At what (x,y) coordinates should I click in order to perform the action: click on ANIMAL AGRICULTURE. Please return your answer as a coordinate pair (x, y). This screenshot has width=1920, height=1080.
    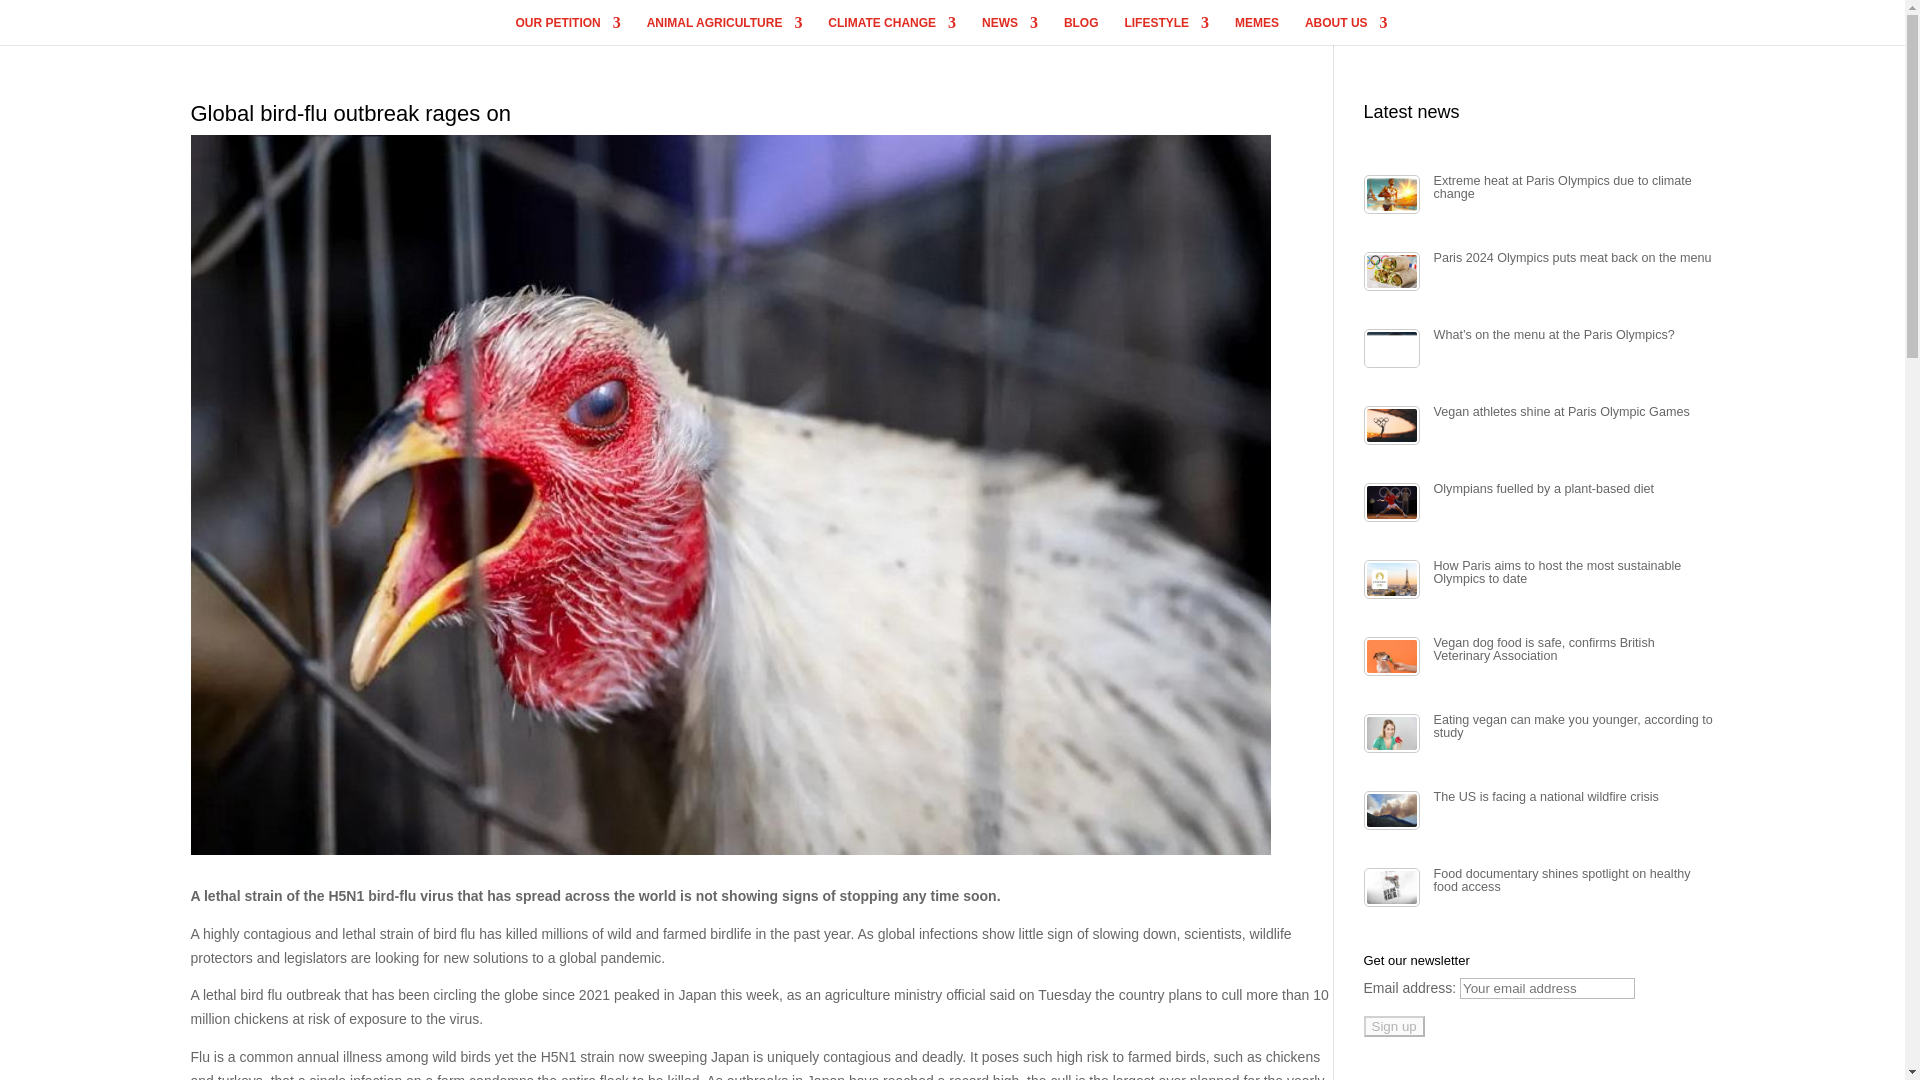
    Looking at the image, I should click on (724, 30).